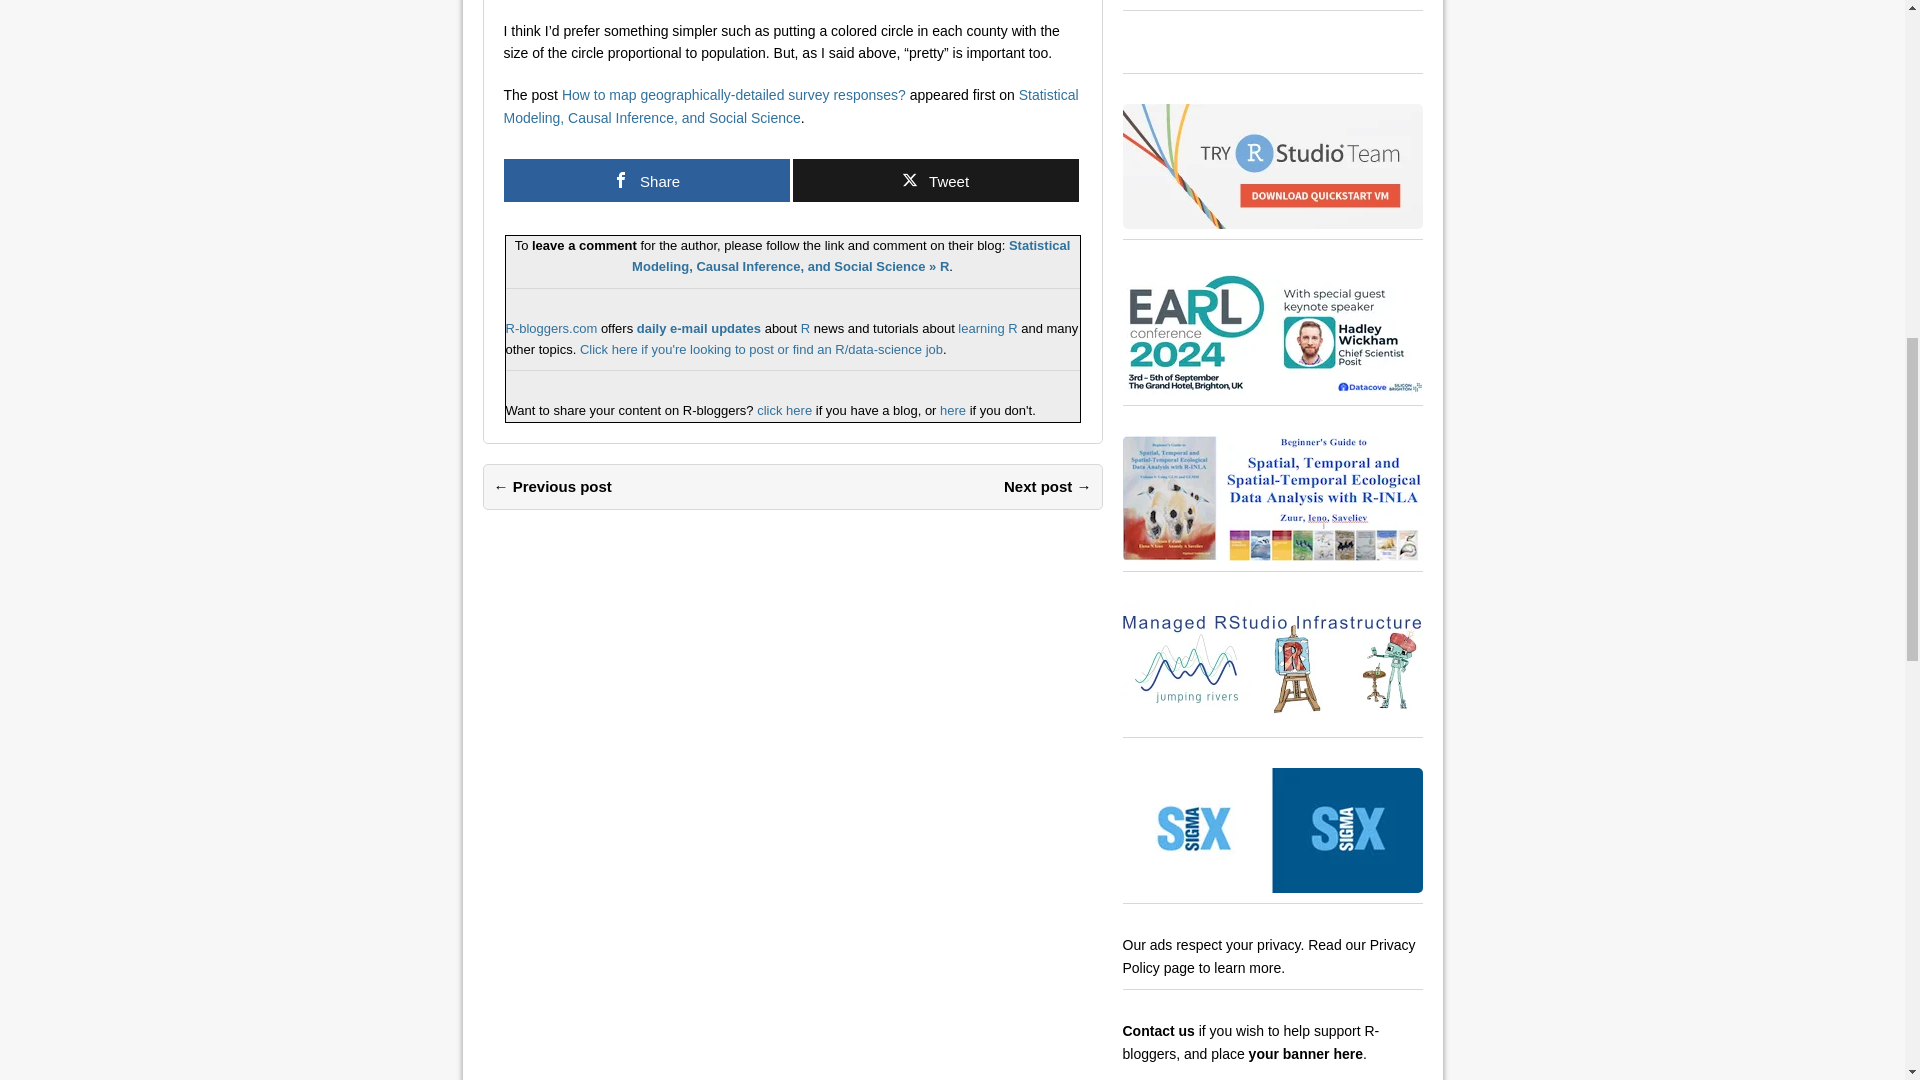  I want to click on Share, so click(646, 180).